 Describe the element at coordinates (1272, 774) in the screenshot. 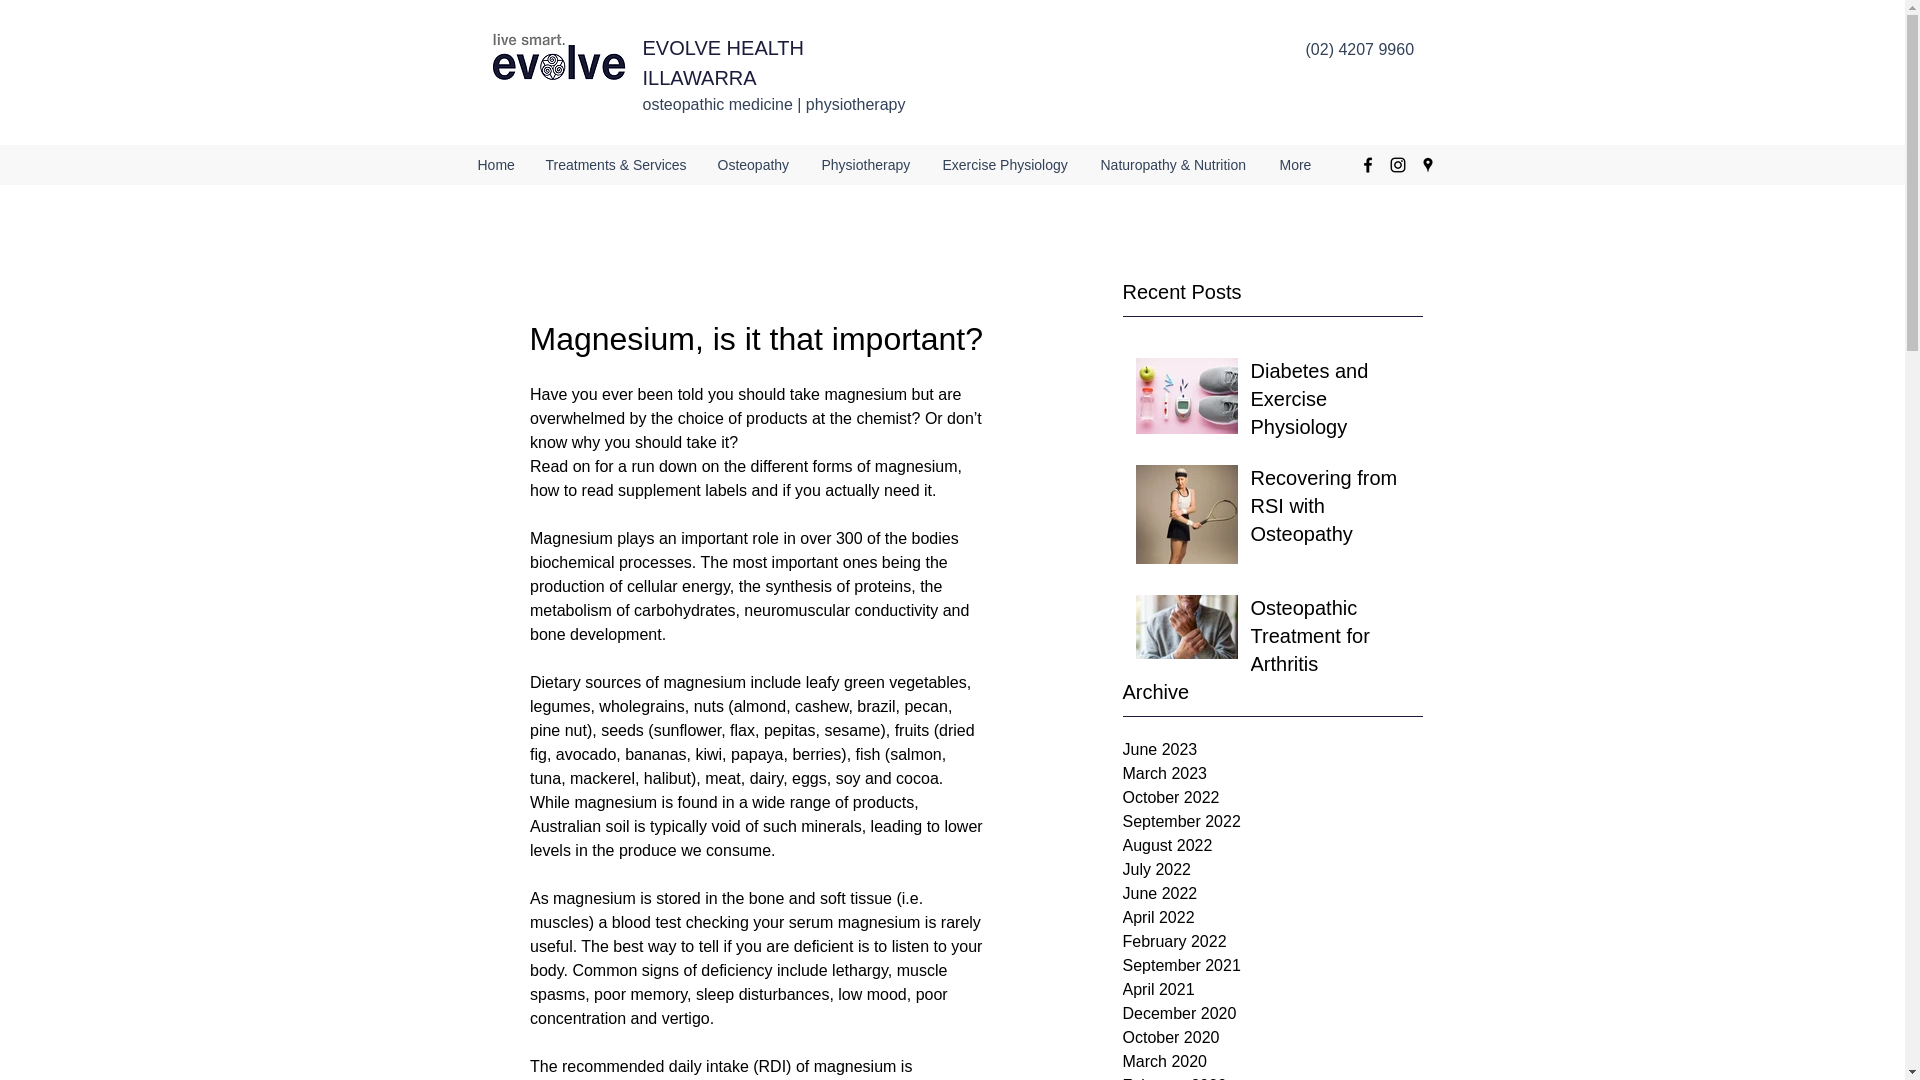

I see `March 2023` at that location.